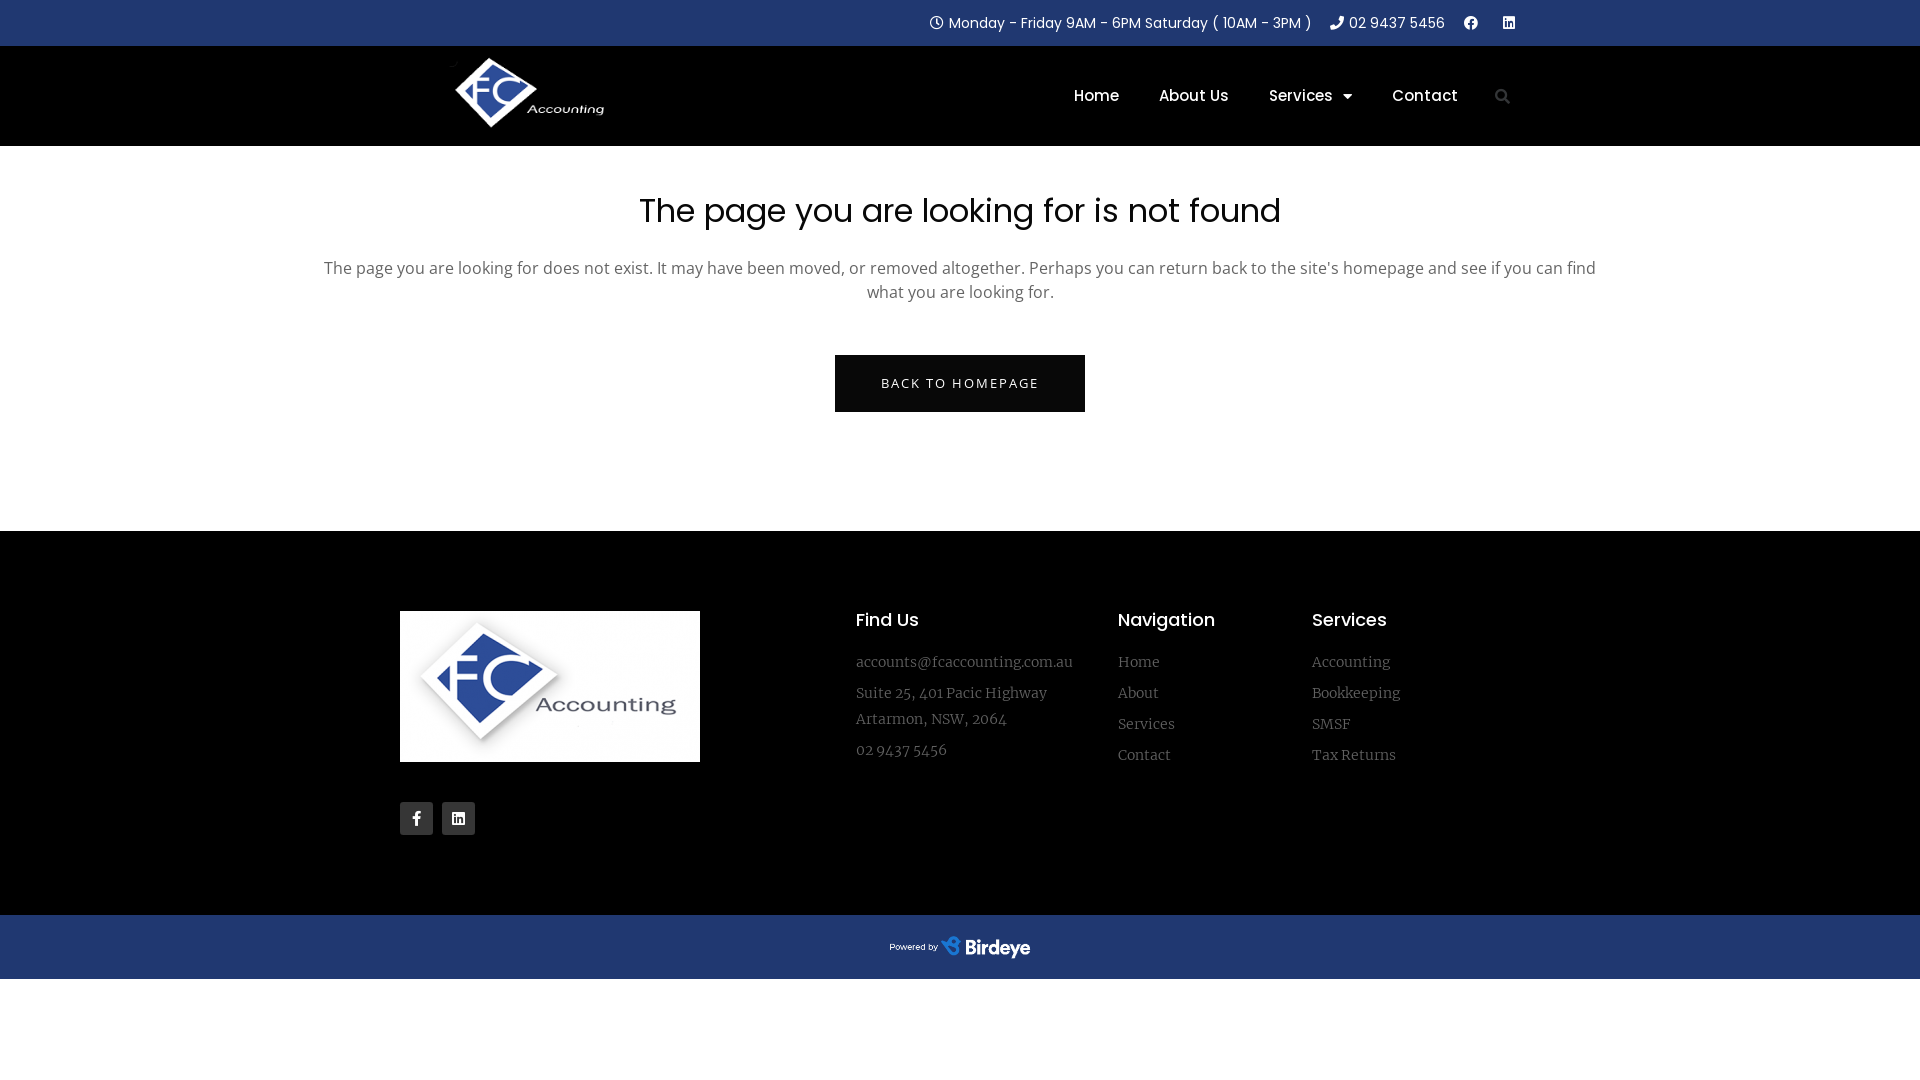 Image resolution: width=1920 pixels, height=1080 pixels. I want to click on Search, so click(1526, 96).